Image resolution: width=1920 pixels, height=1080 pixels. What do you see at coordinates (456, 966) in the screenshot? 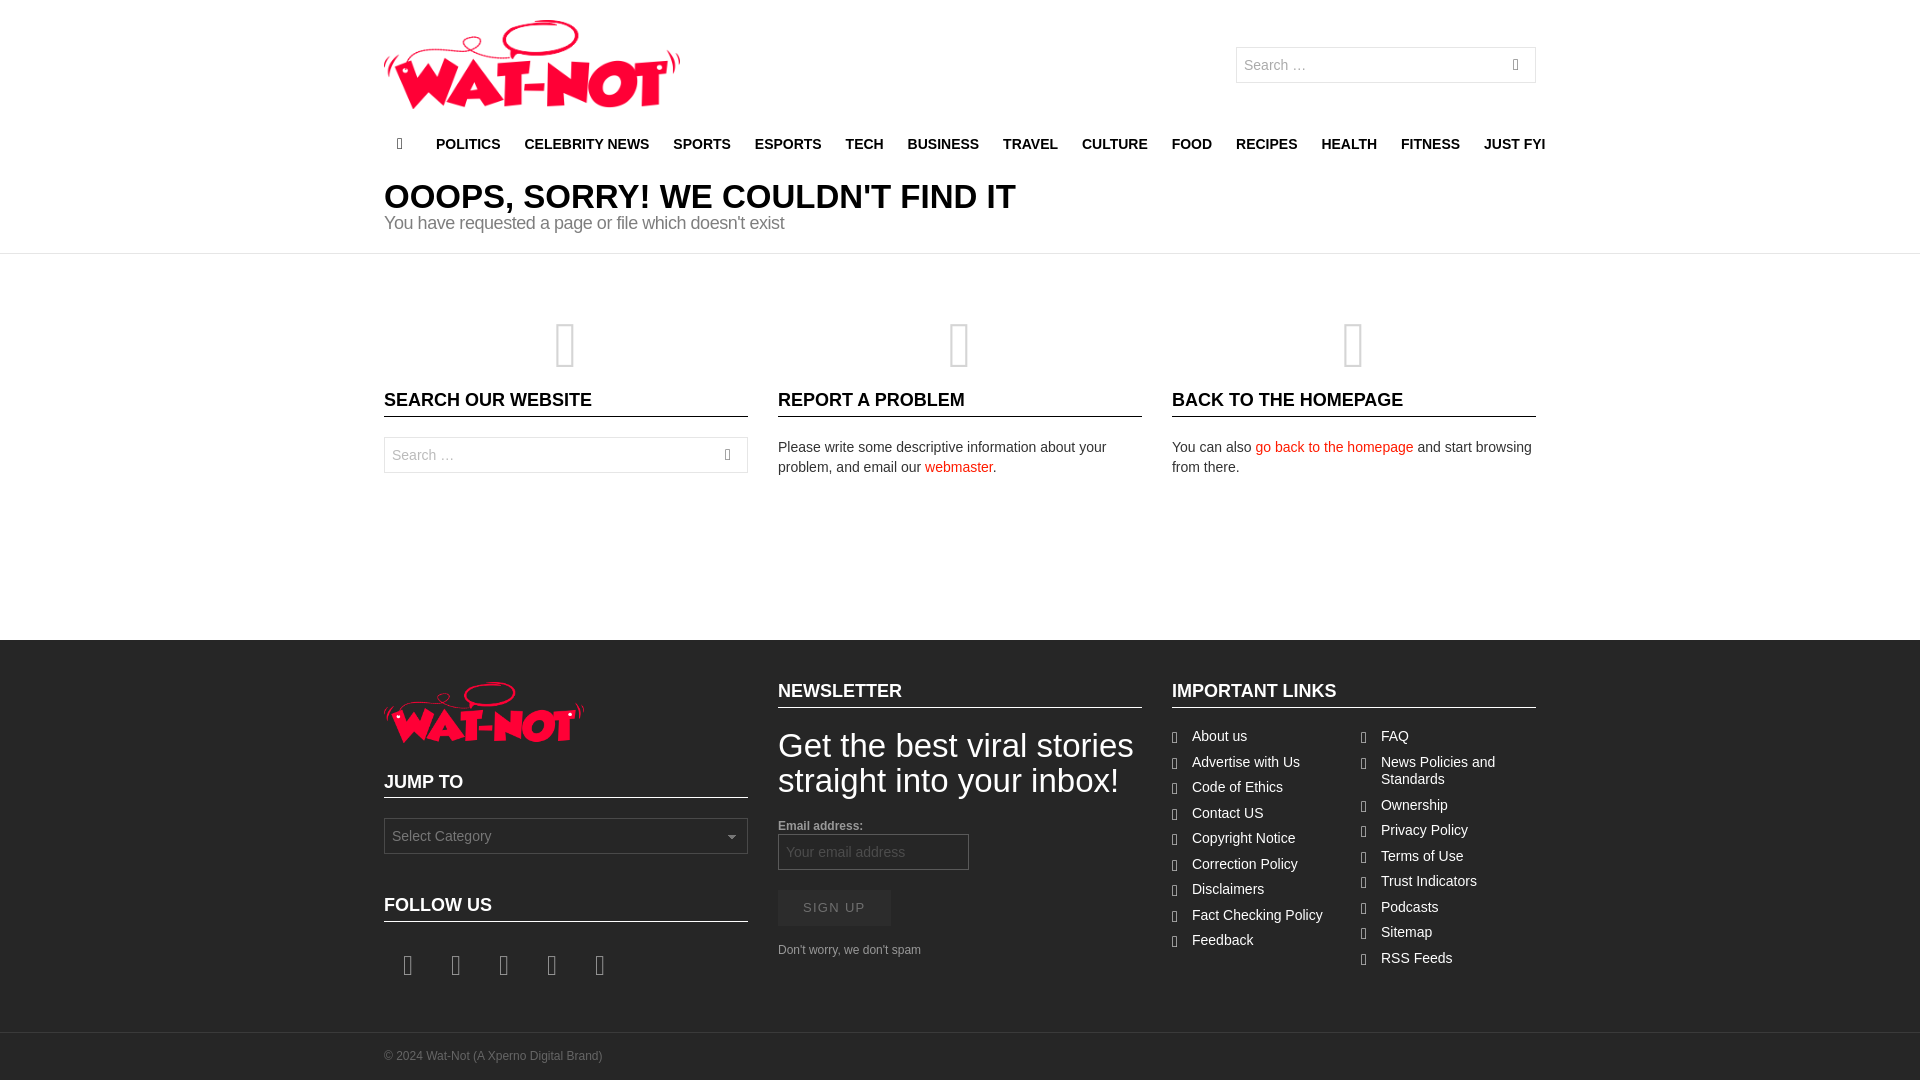
I see `twitter` at bounding box center [456, 966].